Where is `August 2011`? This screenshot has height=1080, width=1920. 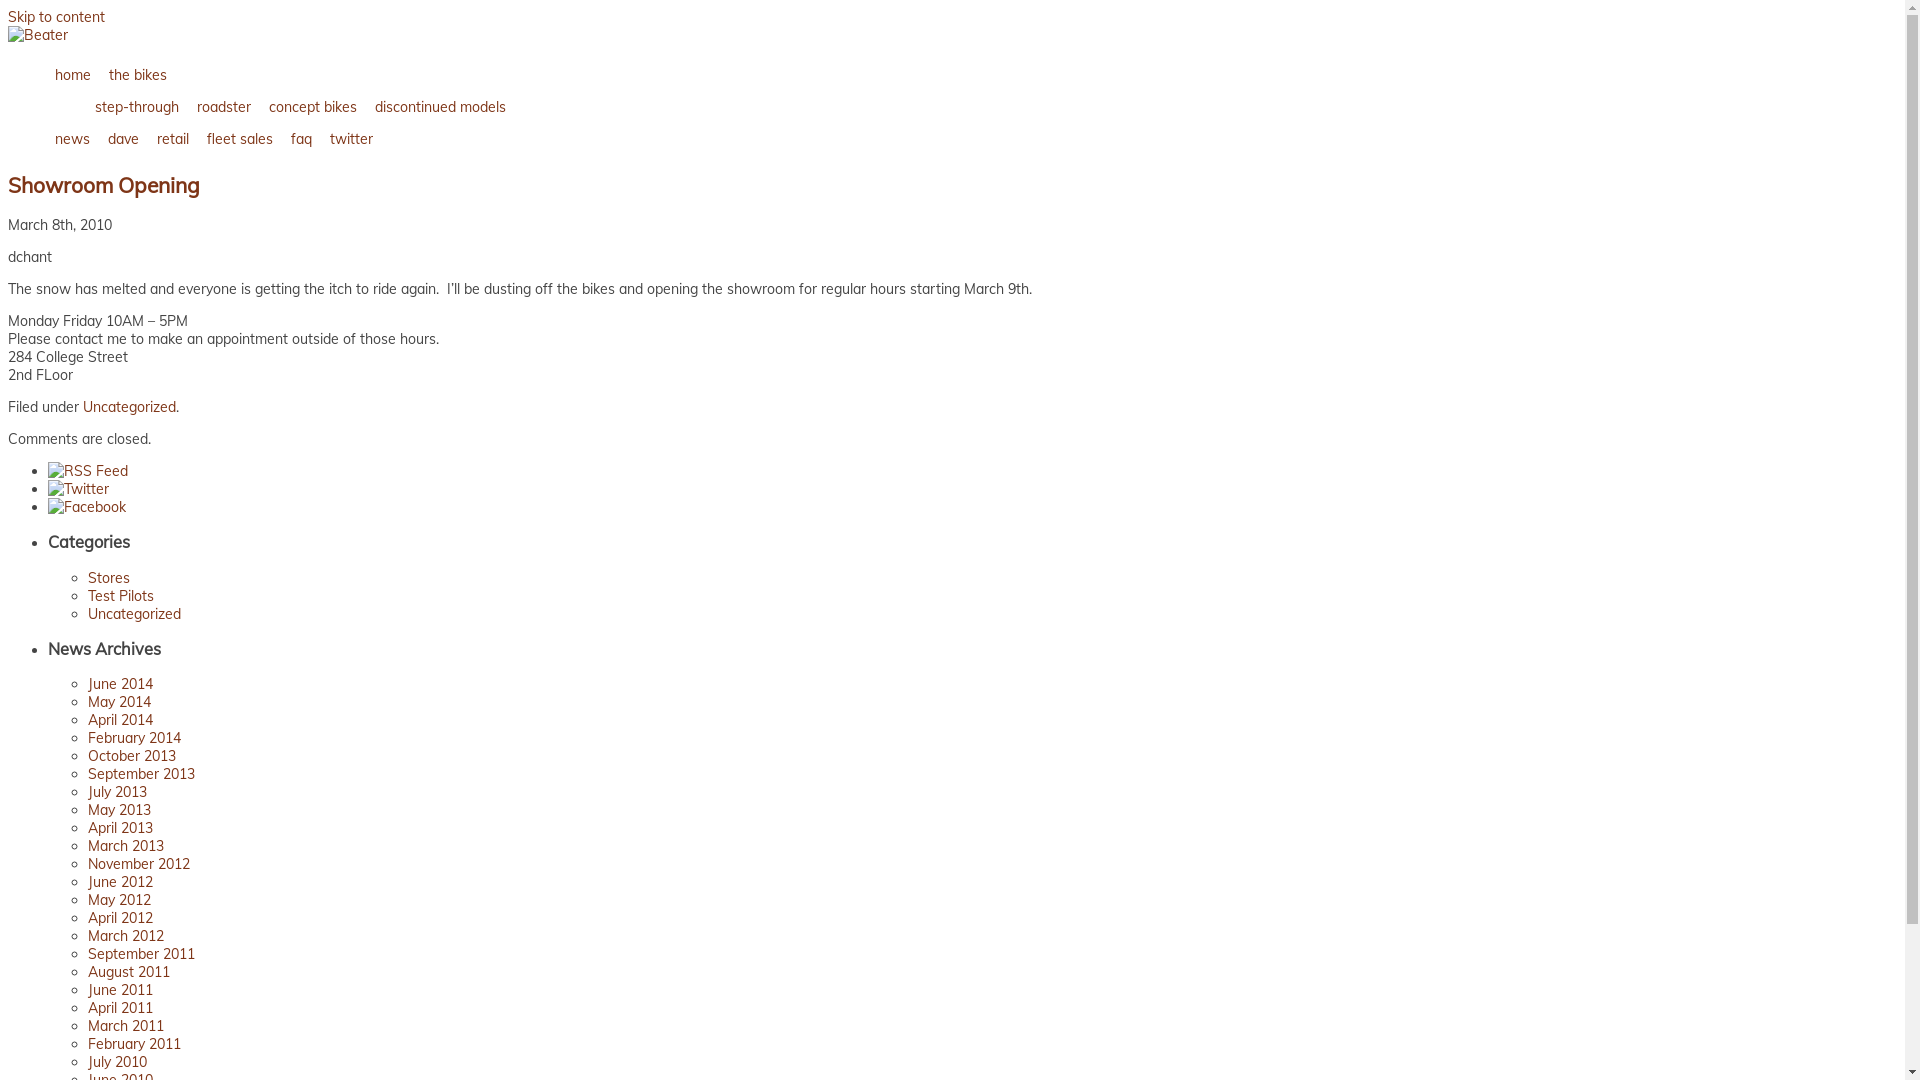
August 2011 is located at coordinates (129, 972).